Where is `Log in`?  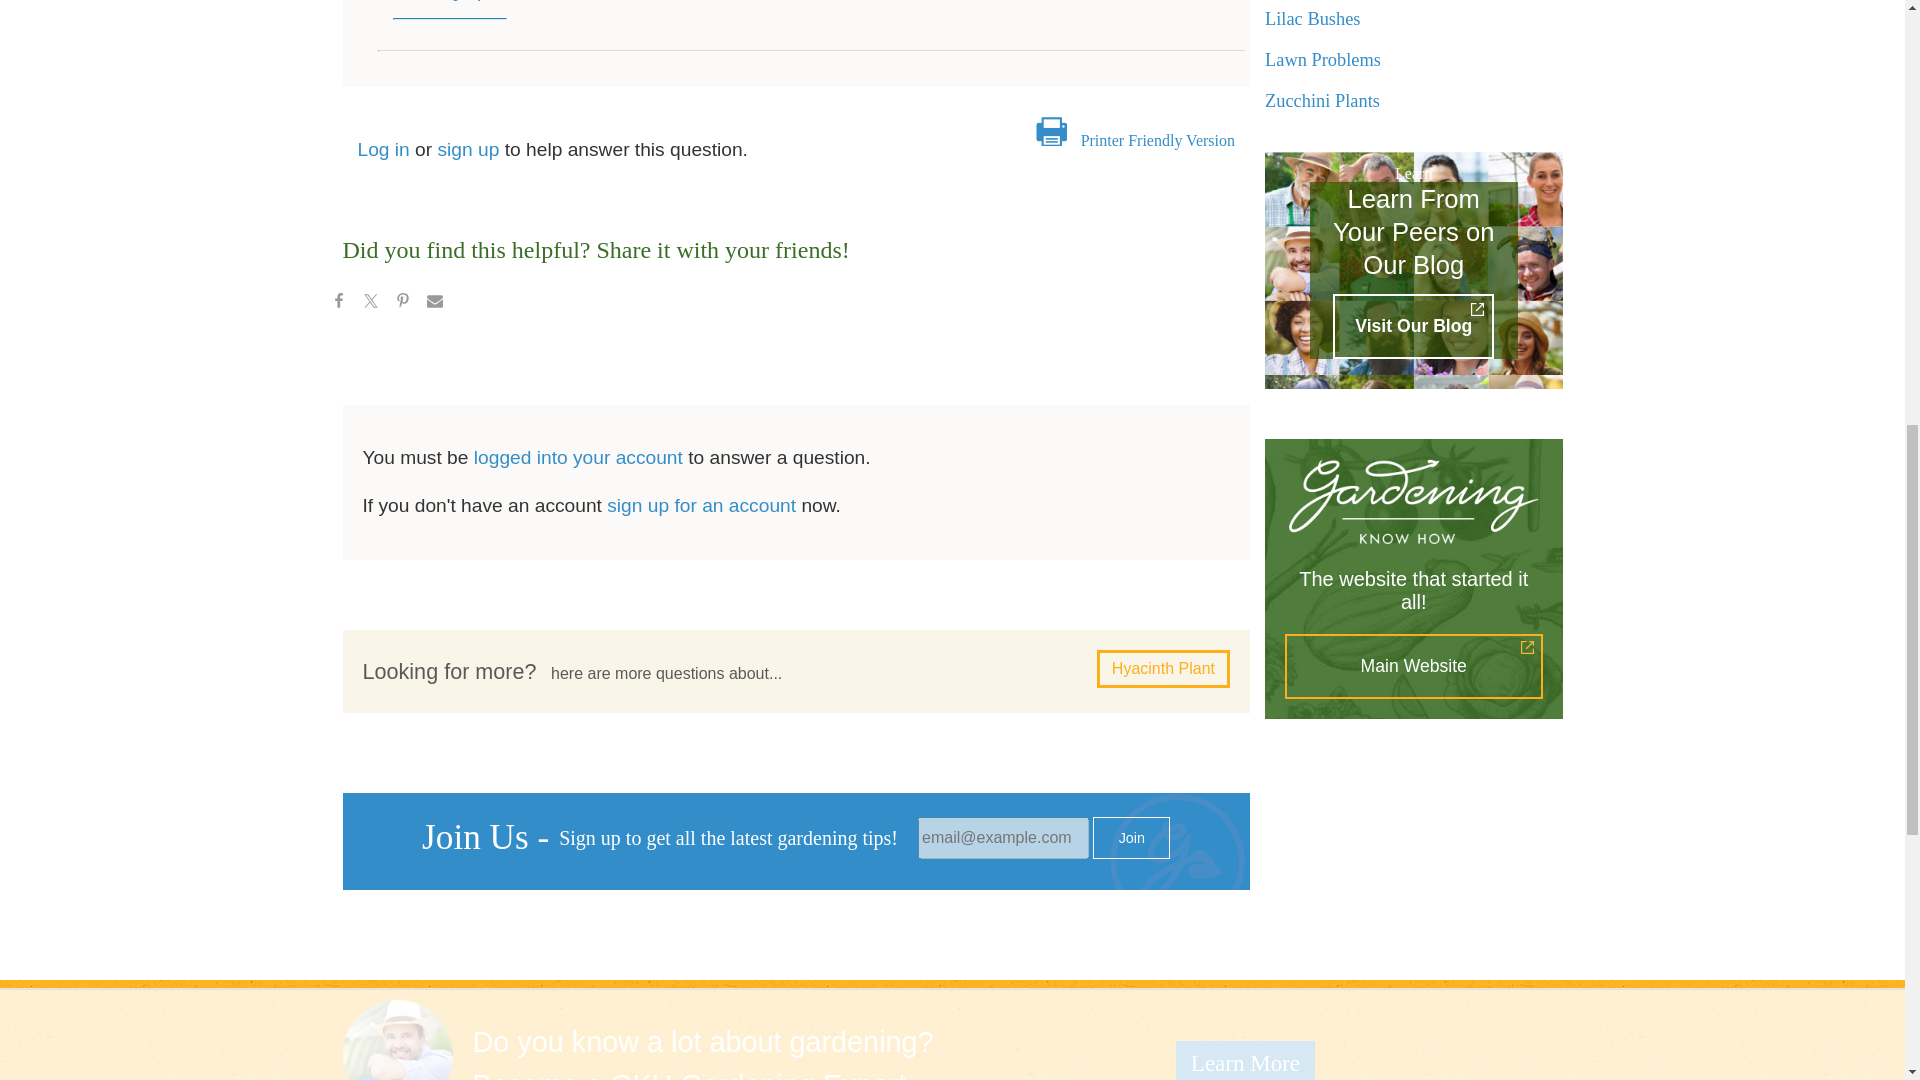
Log in is located at coordinates (384, 149).